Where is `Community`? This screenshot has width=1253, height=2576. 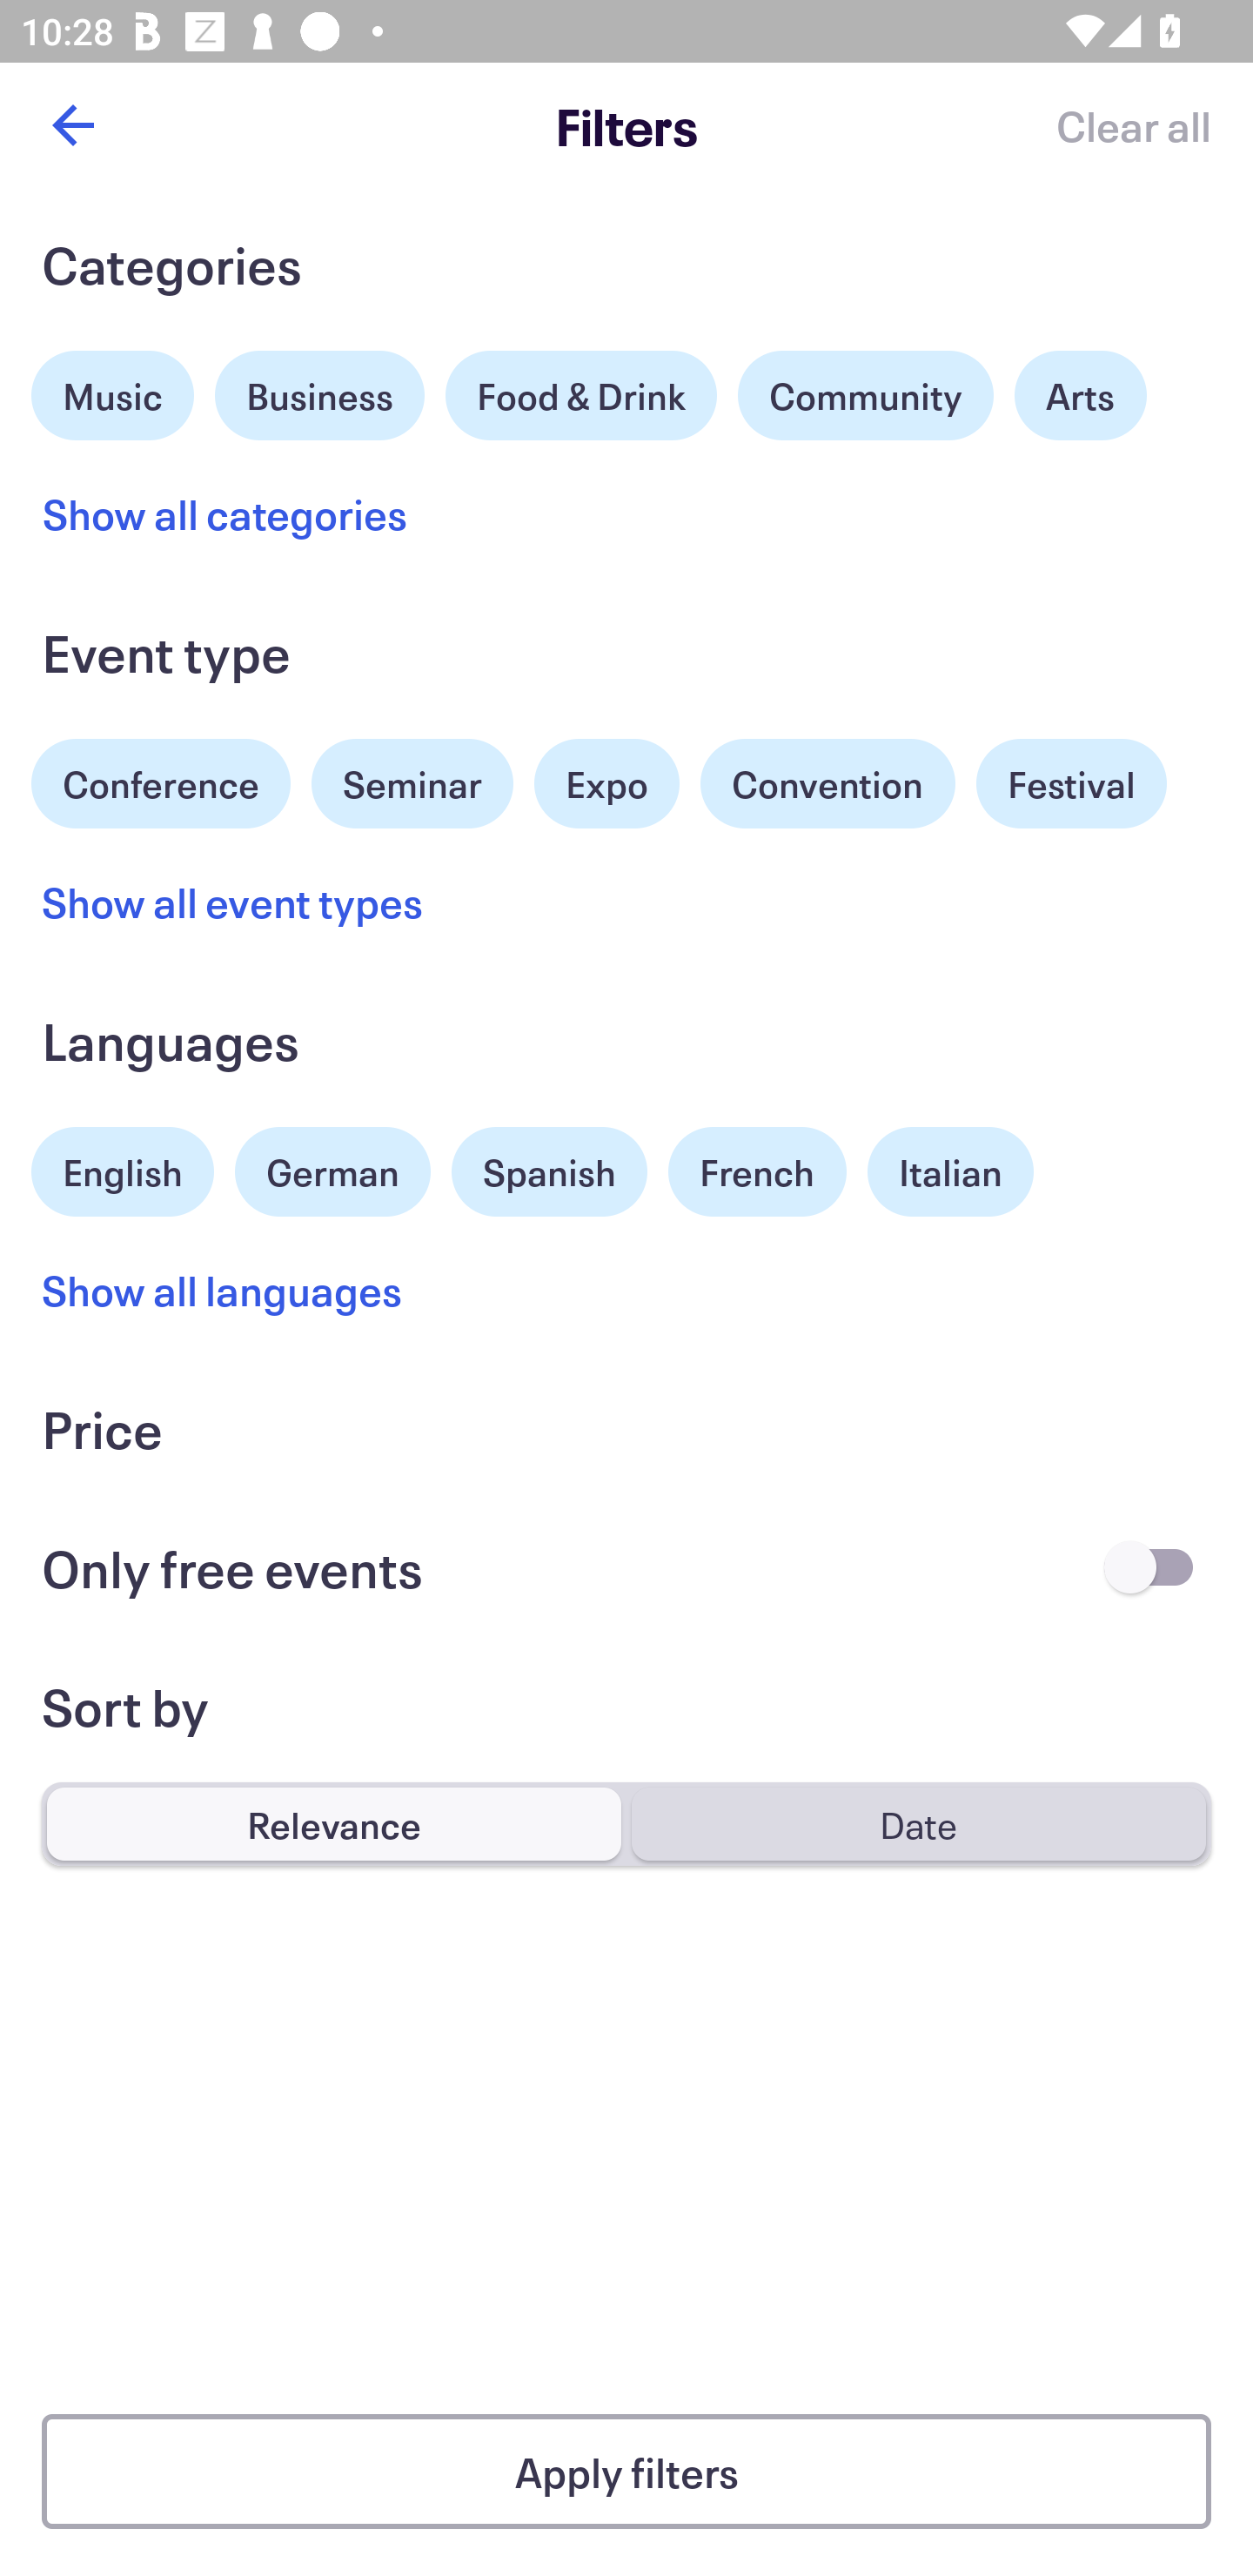
Community is located at coordinates (865, 395).